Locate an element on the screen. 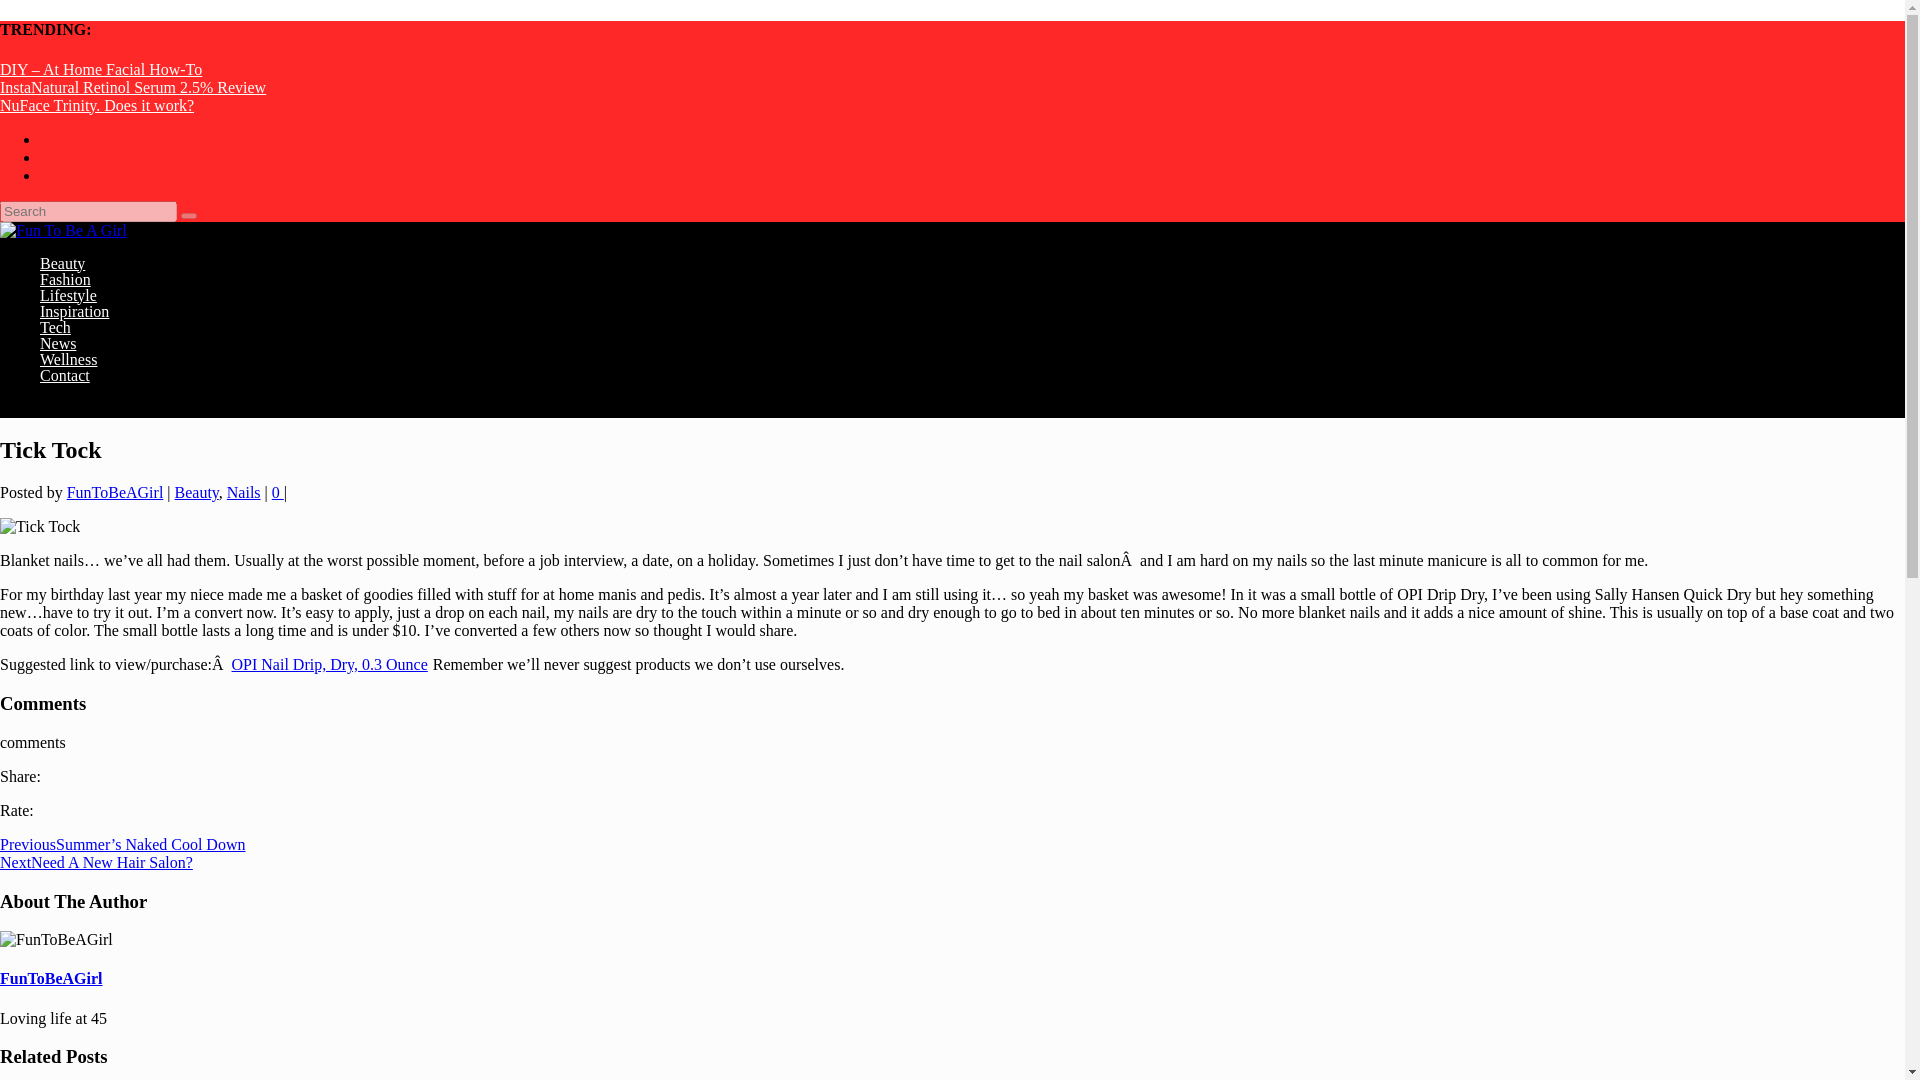 This screenshot has width=1920, height=1080. NuFace Trinity. Does it work? is located at coordinates (96, 106).